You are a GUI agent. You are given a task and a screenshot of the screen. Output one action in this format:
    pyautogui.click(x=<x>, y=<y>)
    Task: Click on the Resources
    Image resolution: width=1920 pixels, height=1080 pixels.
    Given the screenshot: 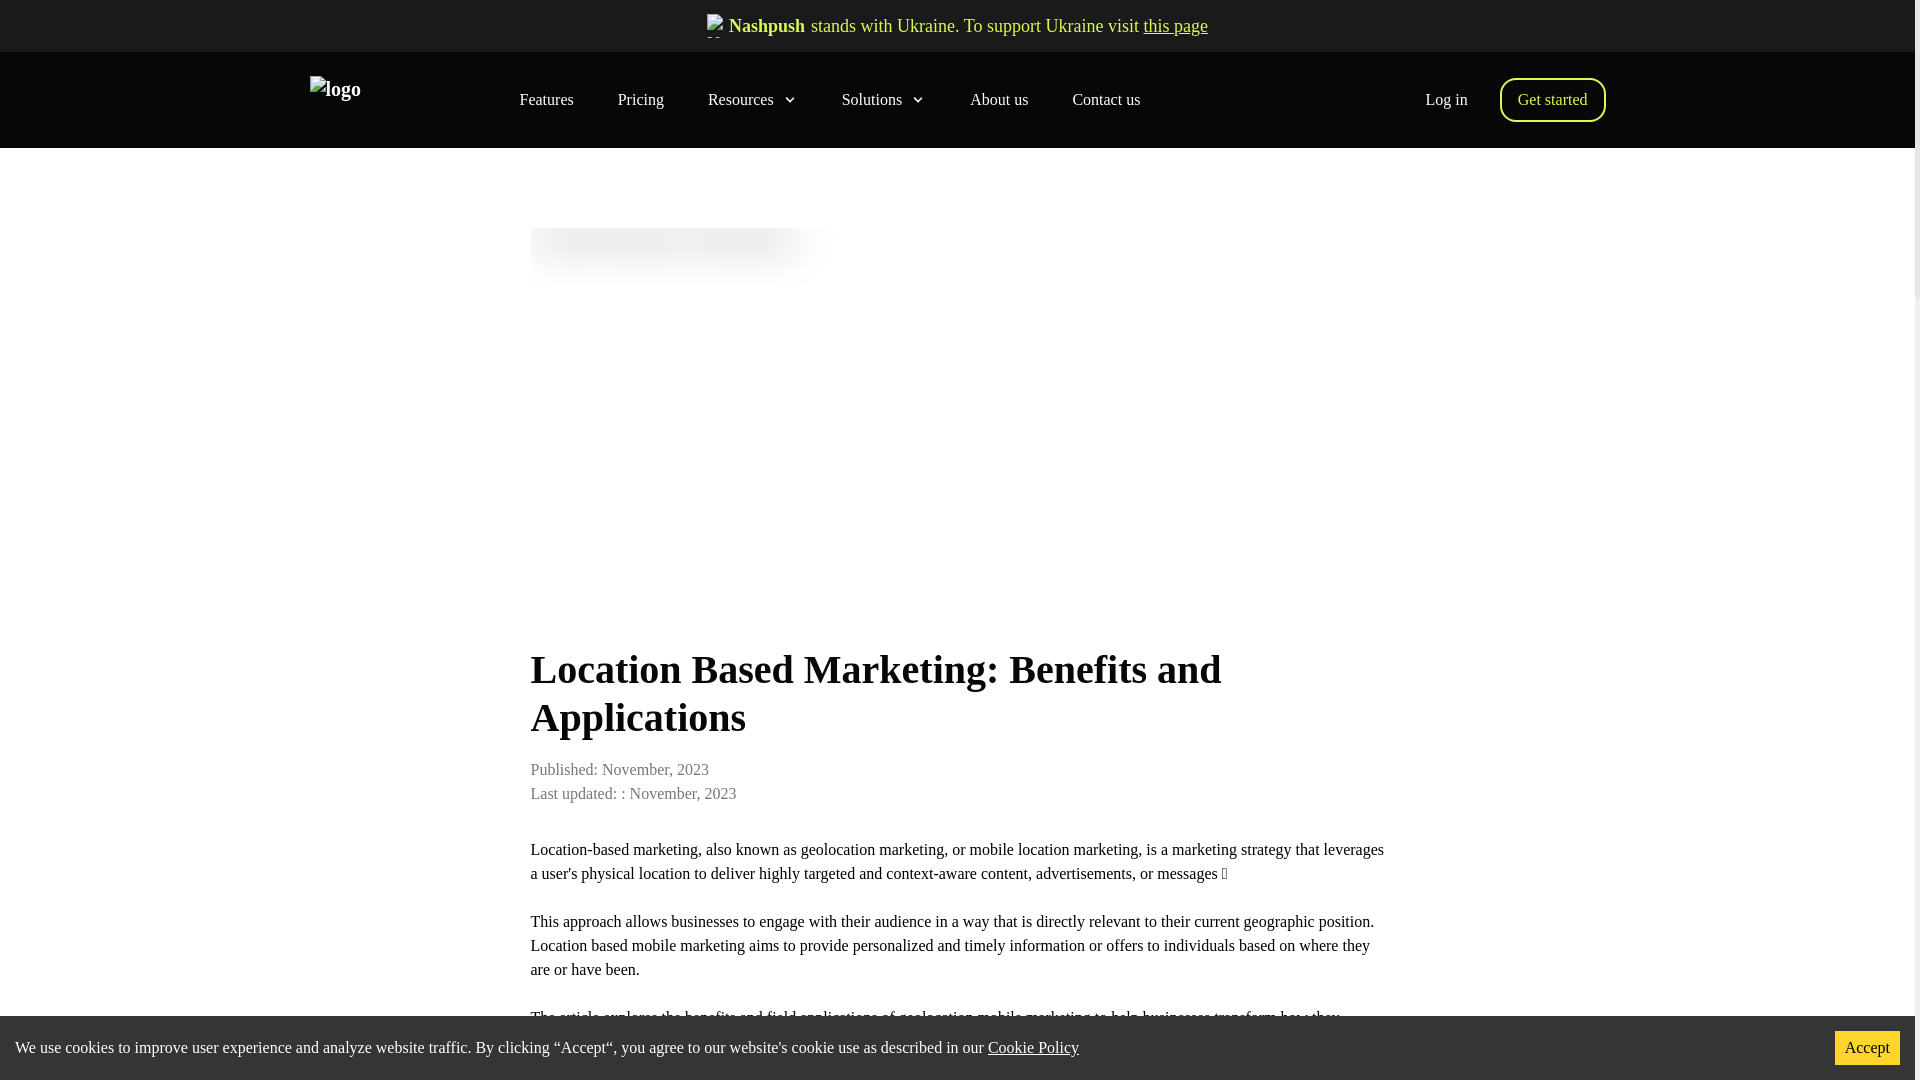 What is the action you would take?
    pyautogui.click(x=753, y=100)
    